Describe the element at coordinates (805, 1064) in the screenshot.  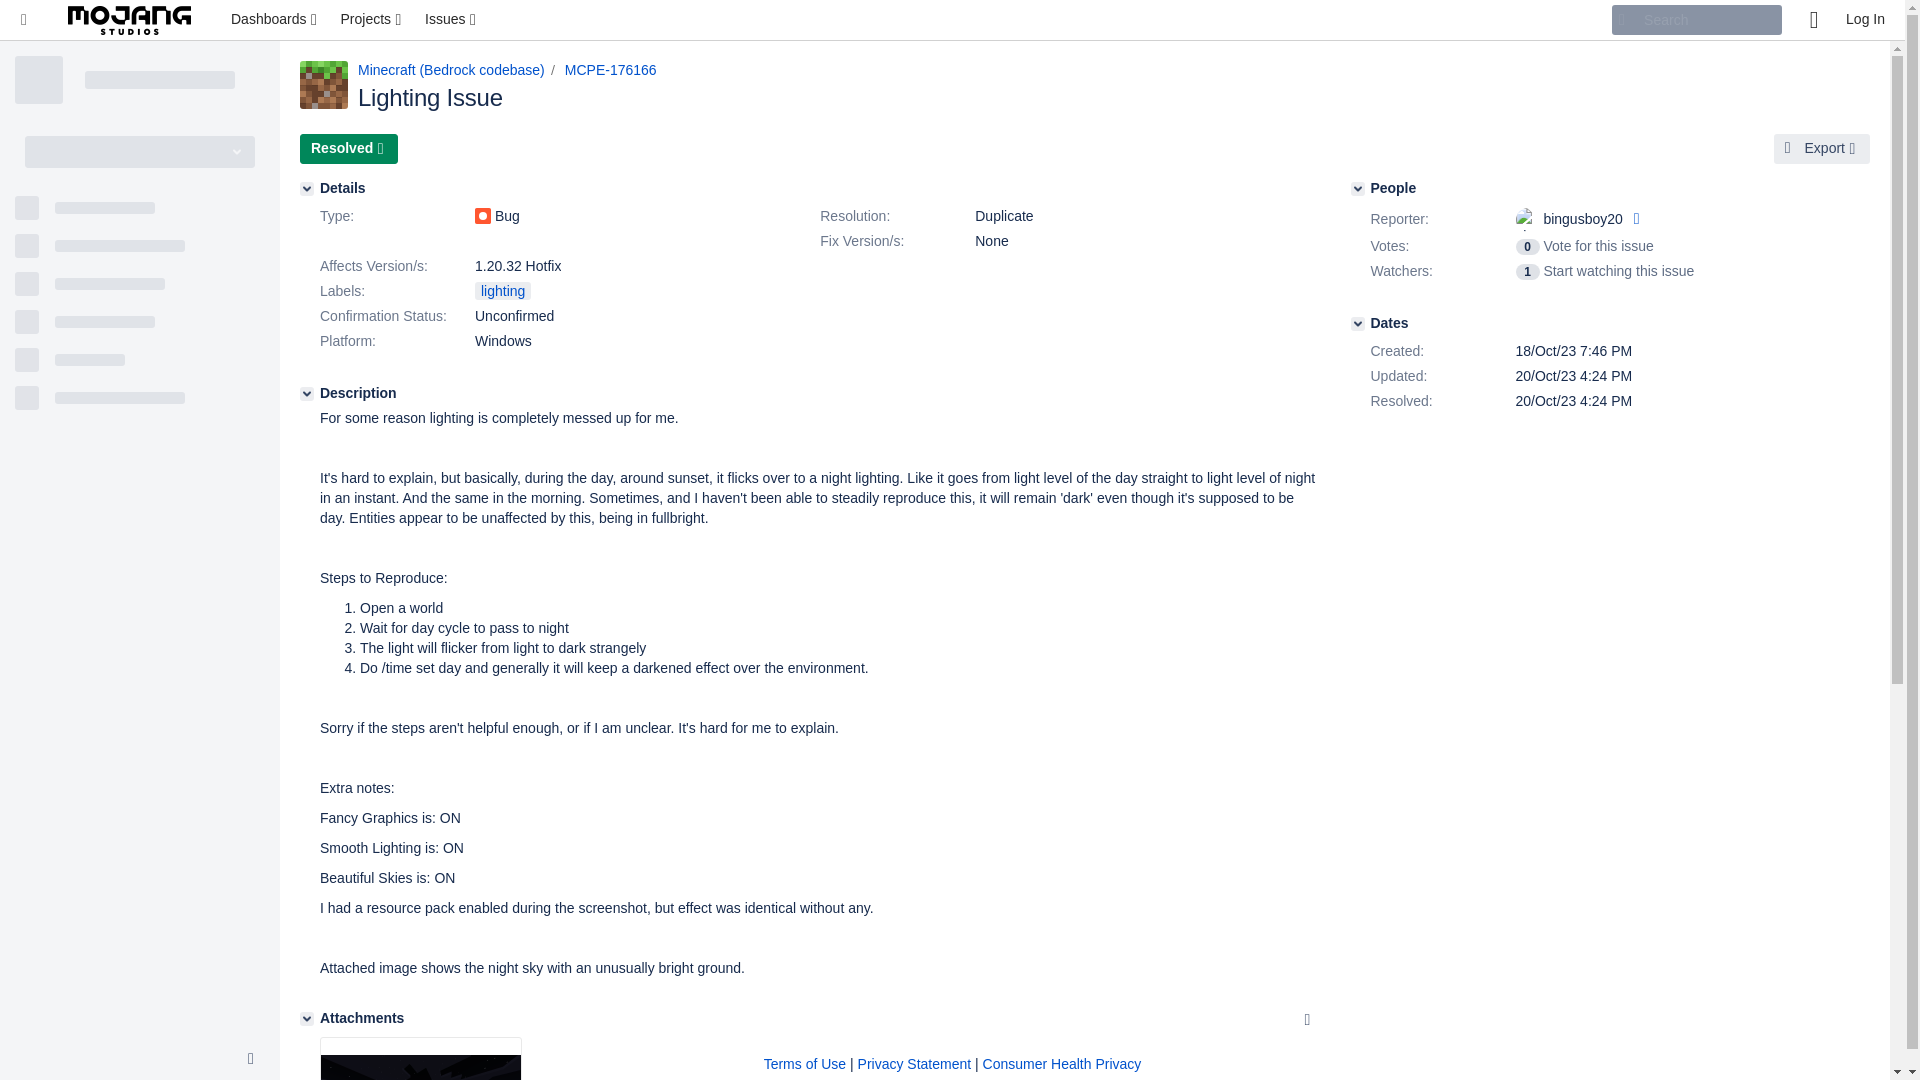
I see `Terms of Use` at that location.